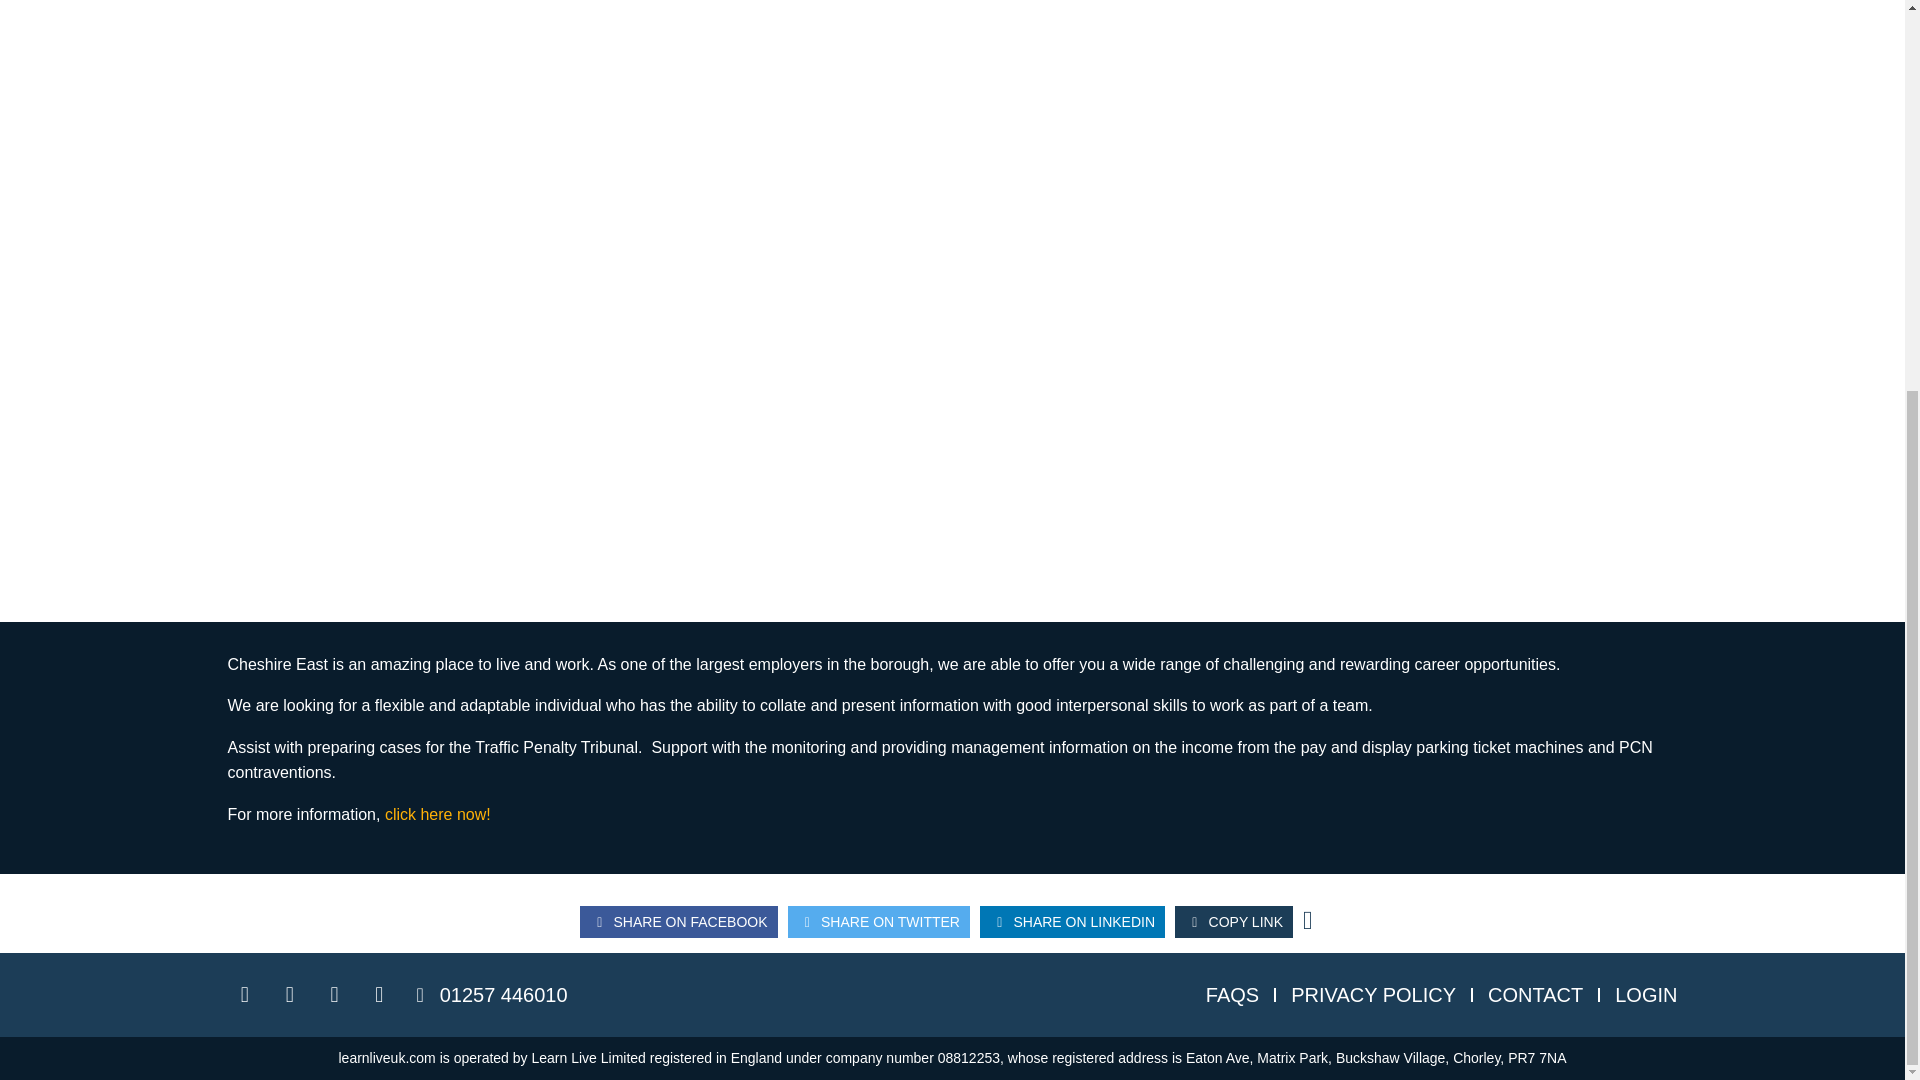  Describe the element at coordinates (1234, 922) in the screenshot. I see `Copy link` at that location.